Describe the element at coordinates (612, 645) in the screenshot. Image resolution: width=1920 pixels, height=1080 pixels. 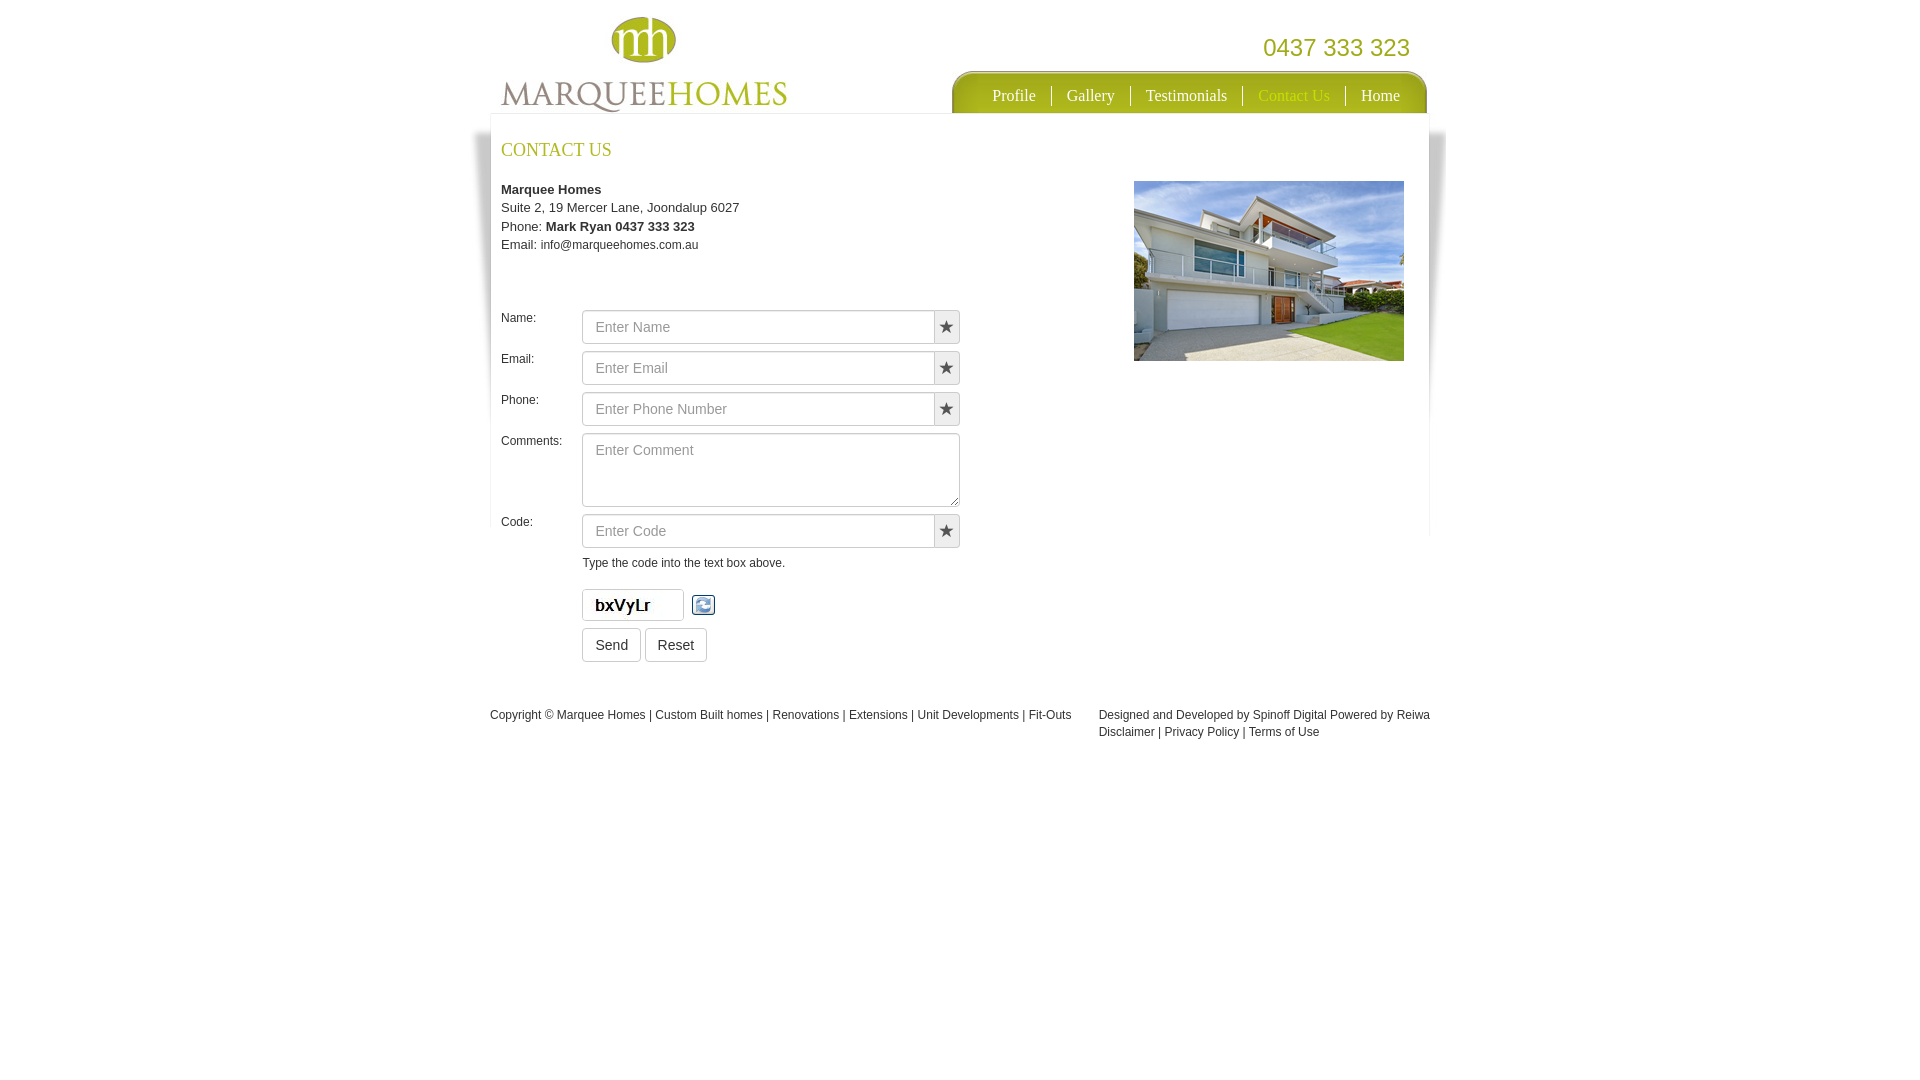
I see `Send` at that location.